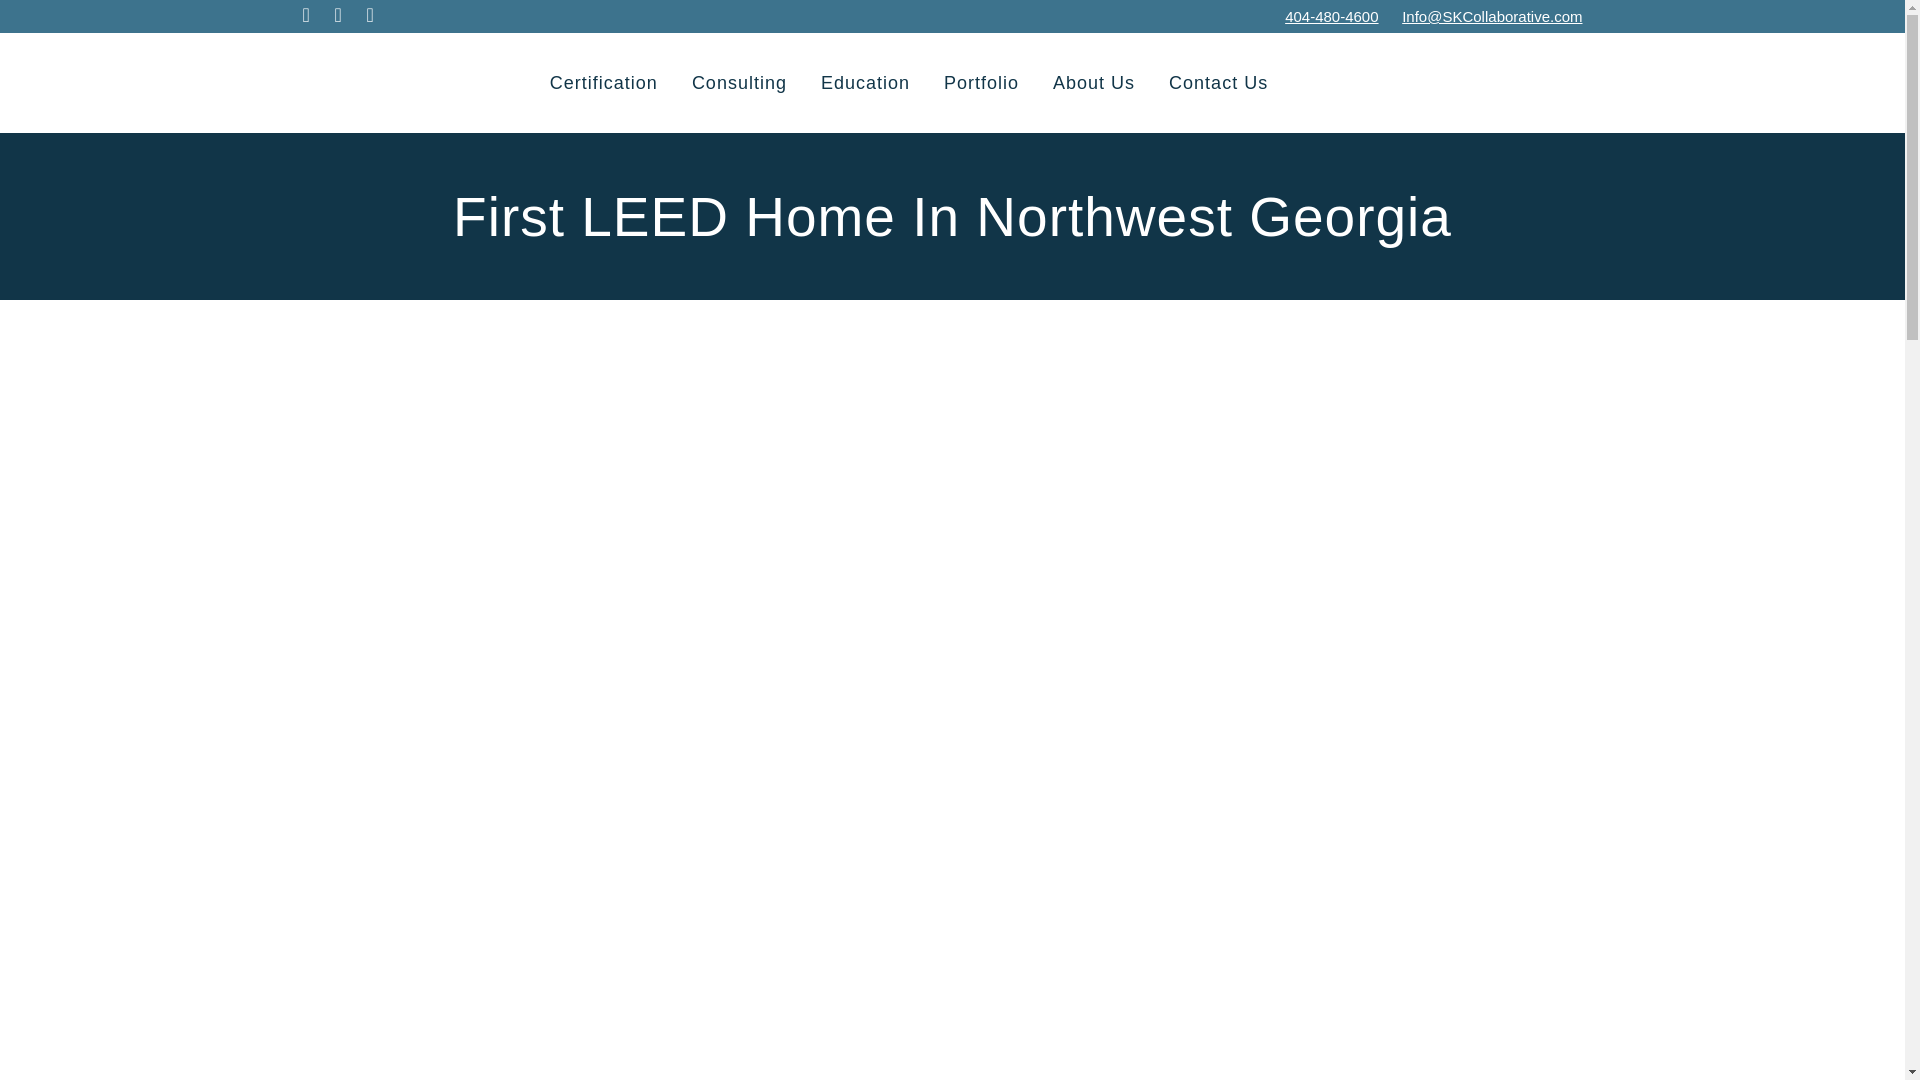 The width and height of the screenshot is (1920, 1080). Describe the element at coordinates (604, 82) in the screenshot. I see `Certification` at that location.